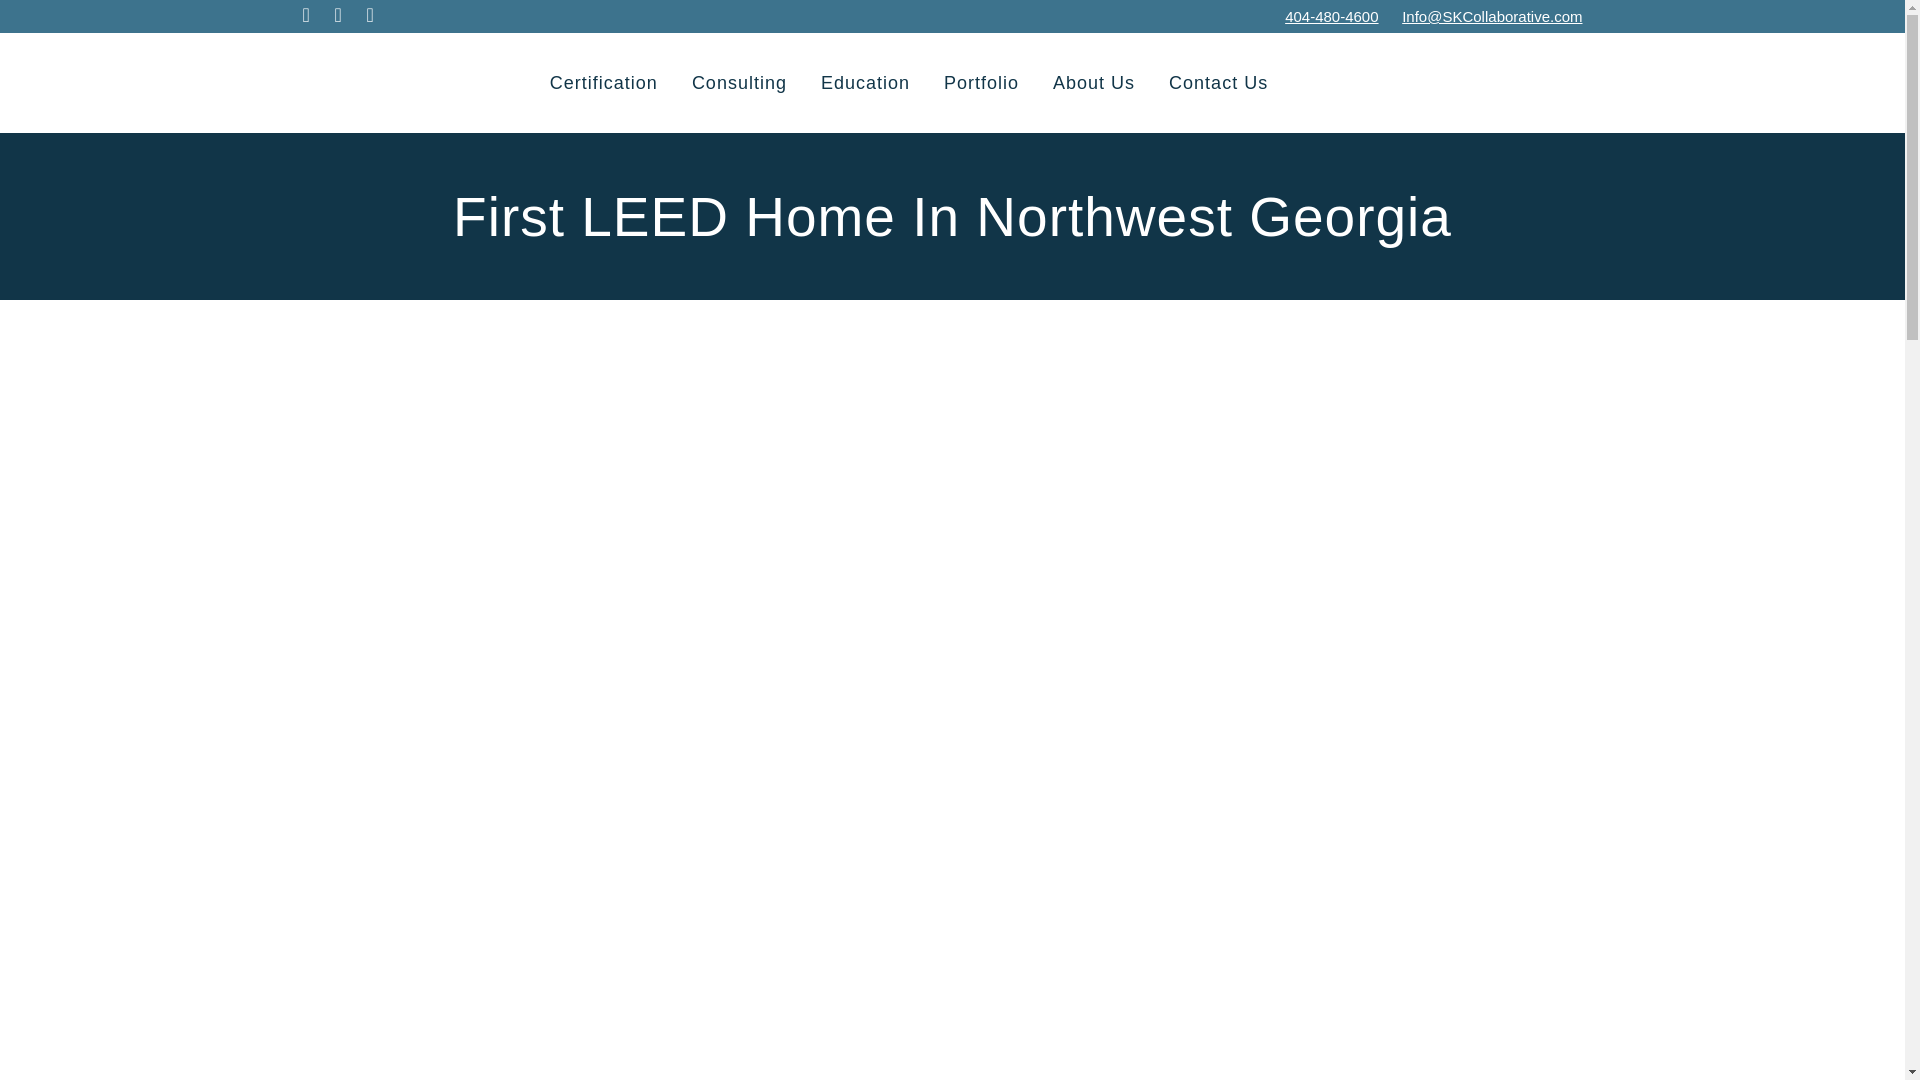 The width and height of the screenshot is (1920, 1080). Describe the element at coordinates (604, 82) in the screenshot. I see `Certification` at that location.